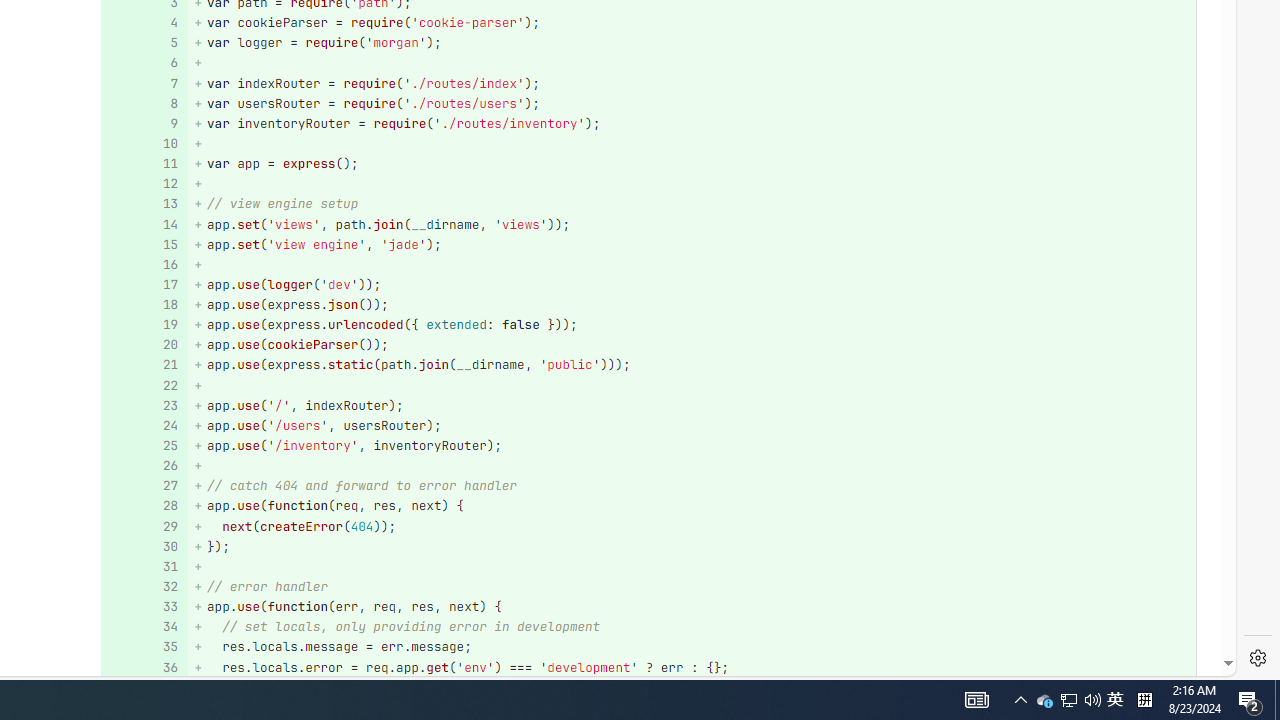 Image resolution: width=1280 pixels, height=720 pixels. Describe the element at coordinates (142, 123) in the screenshot. I see `9` at that location.